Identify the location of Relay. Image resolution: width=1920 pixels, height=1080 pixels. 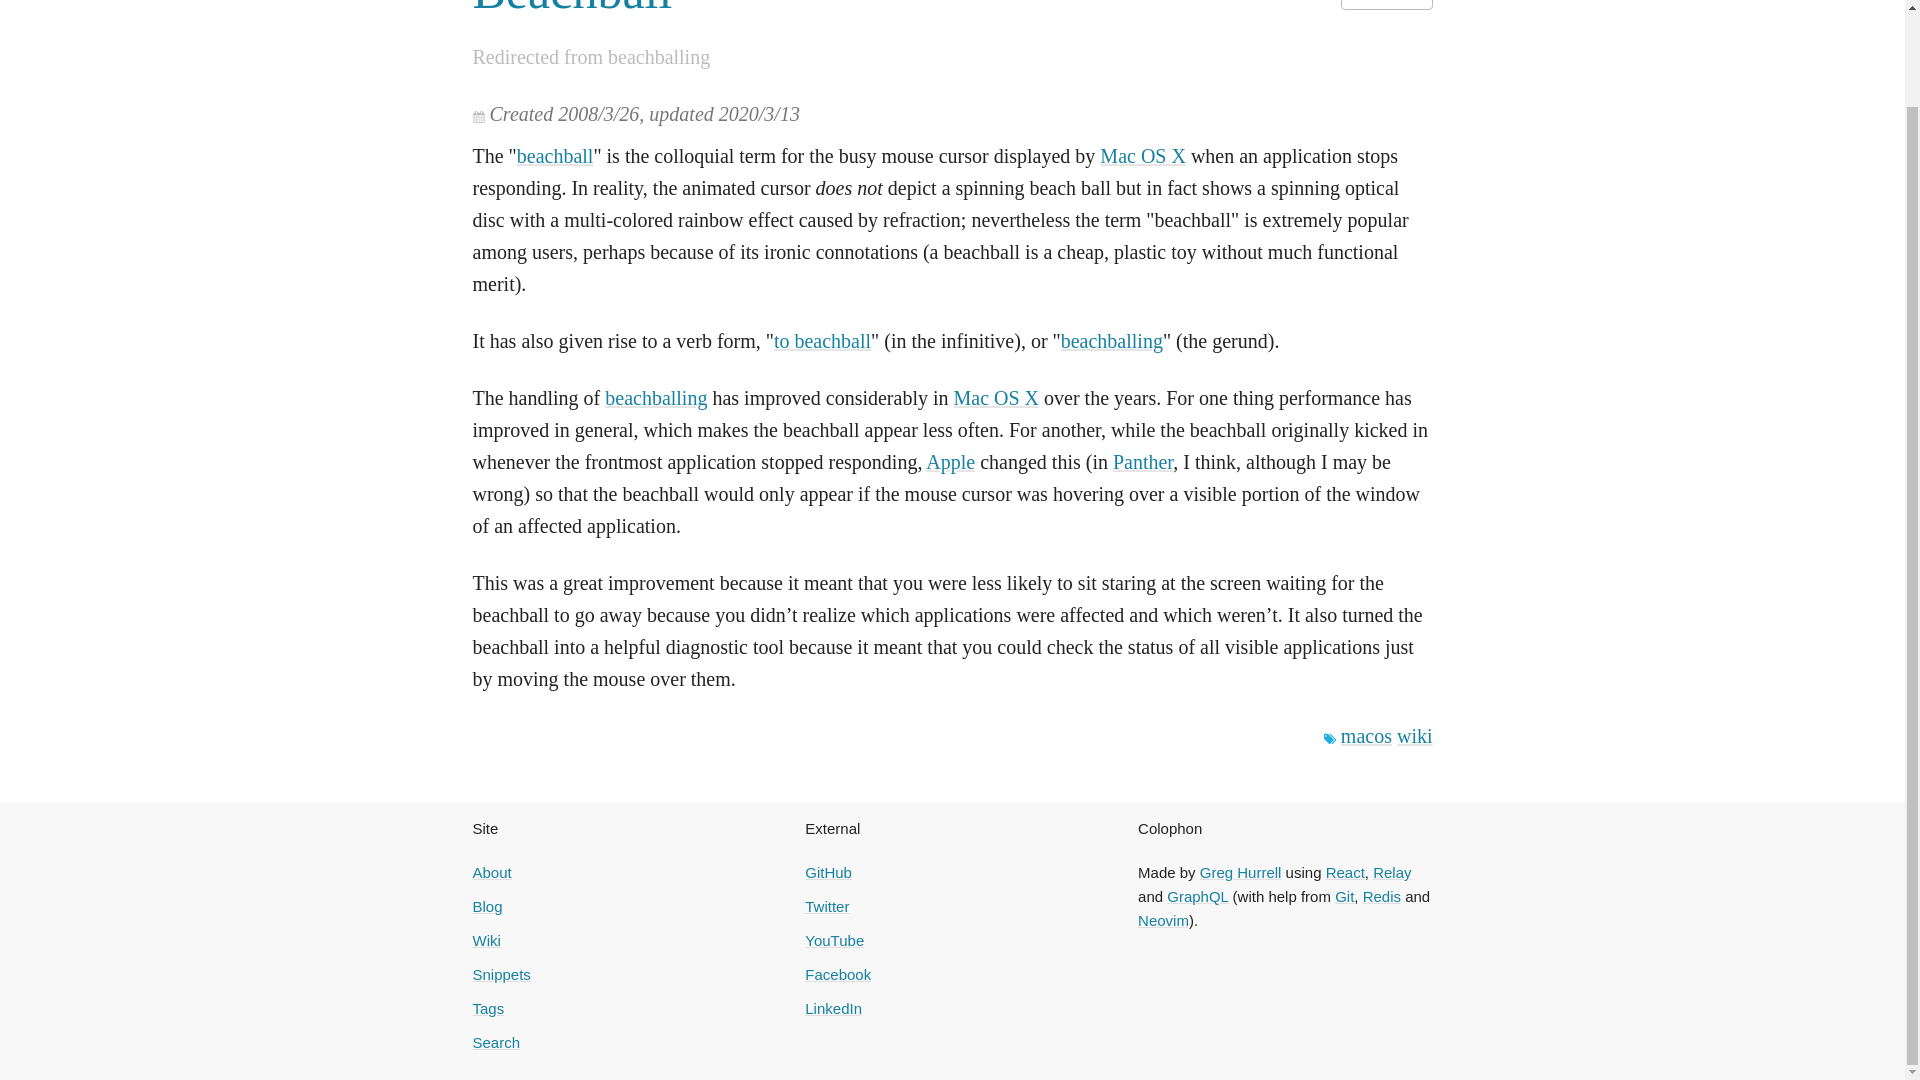
(1392, 872).